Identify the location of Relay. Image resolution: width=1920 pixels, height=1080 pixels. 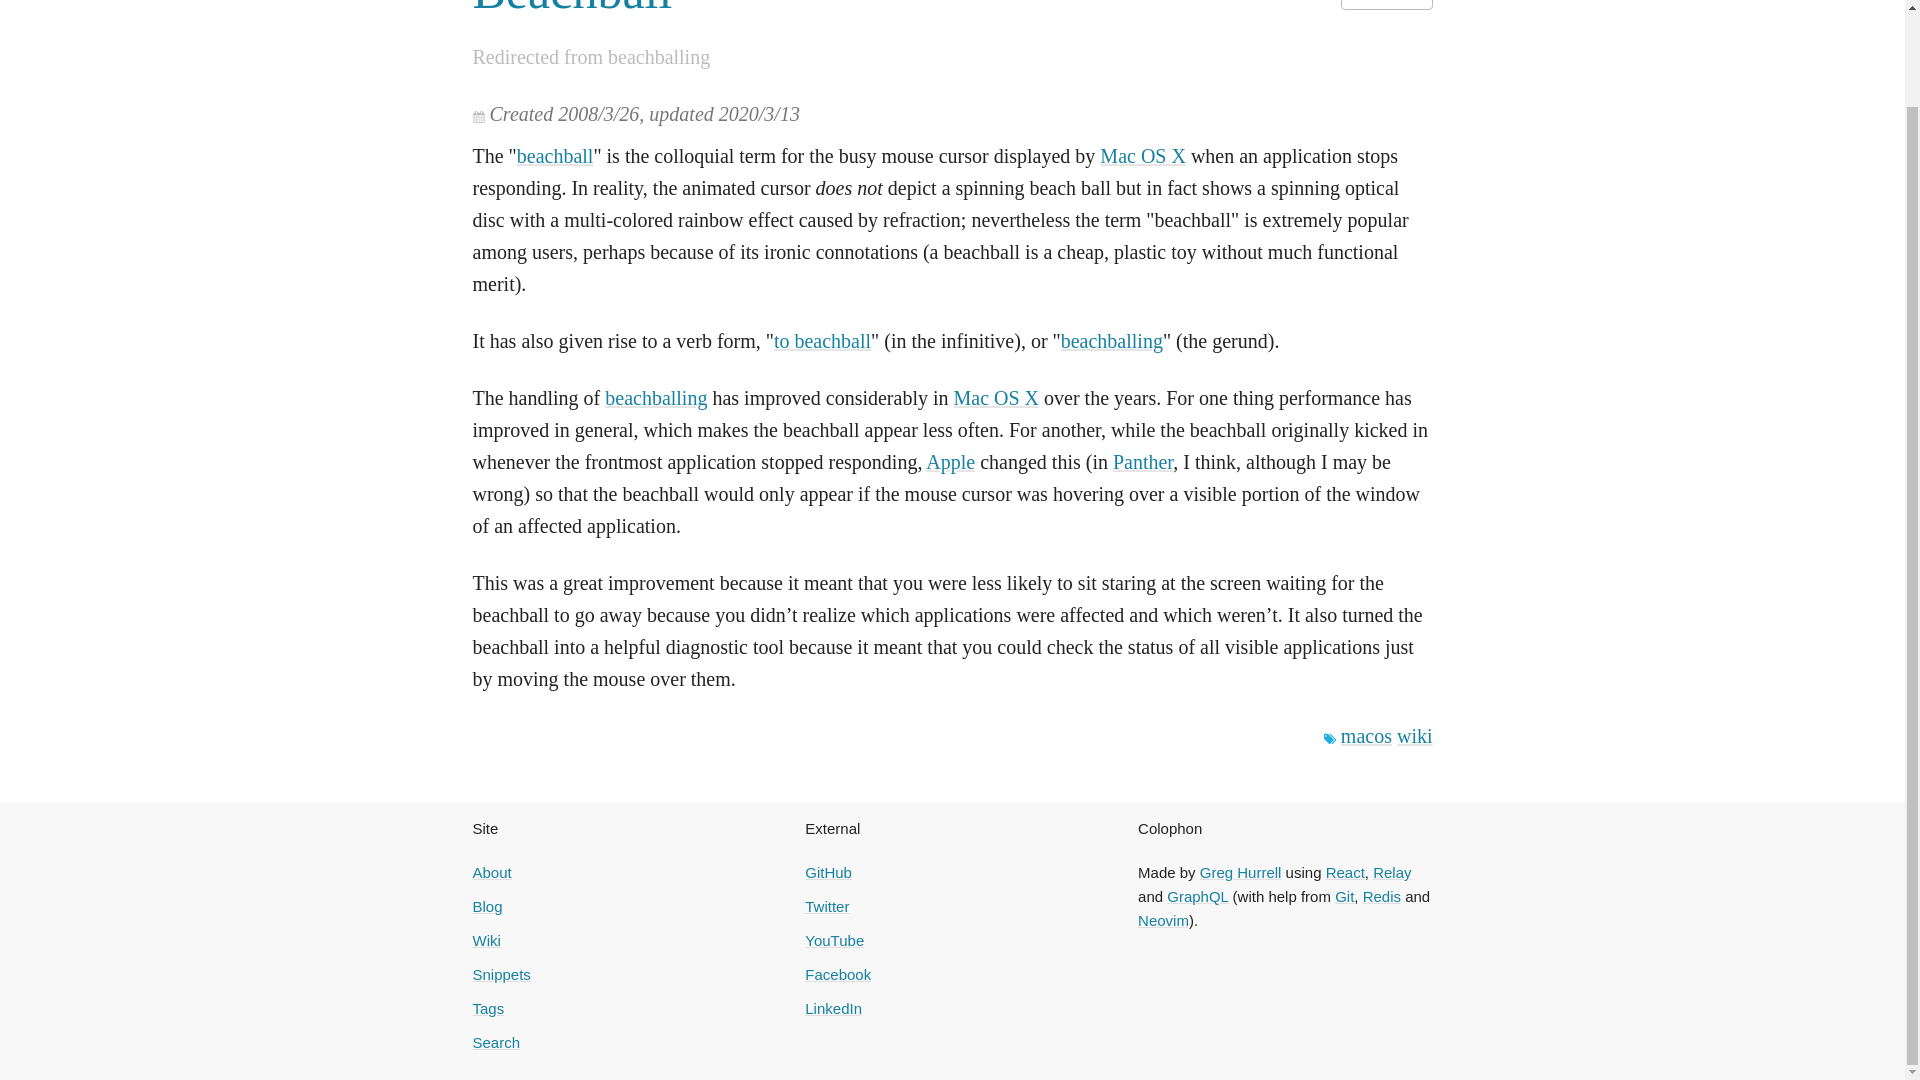
(1392, 872).